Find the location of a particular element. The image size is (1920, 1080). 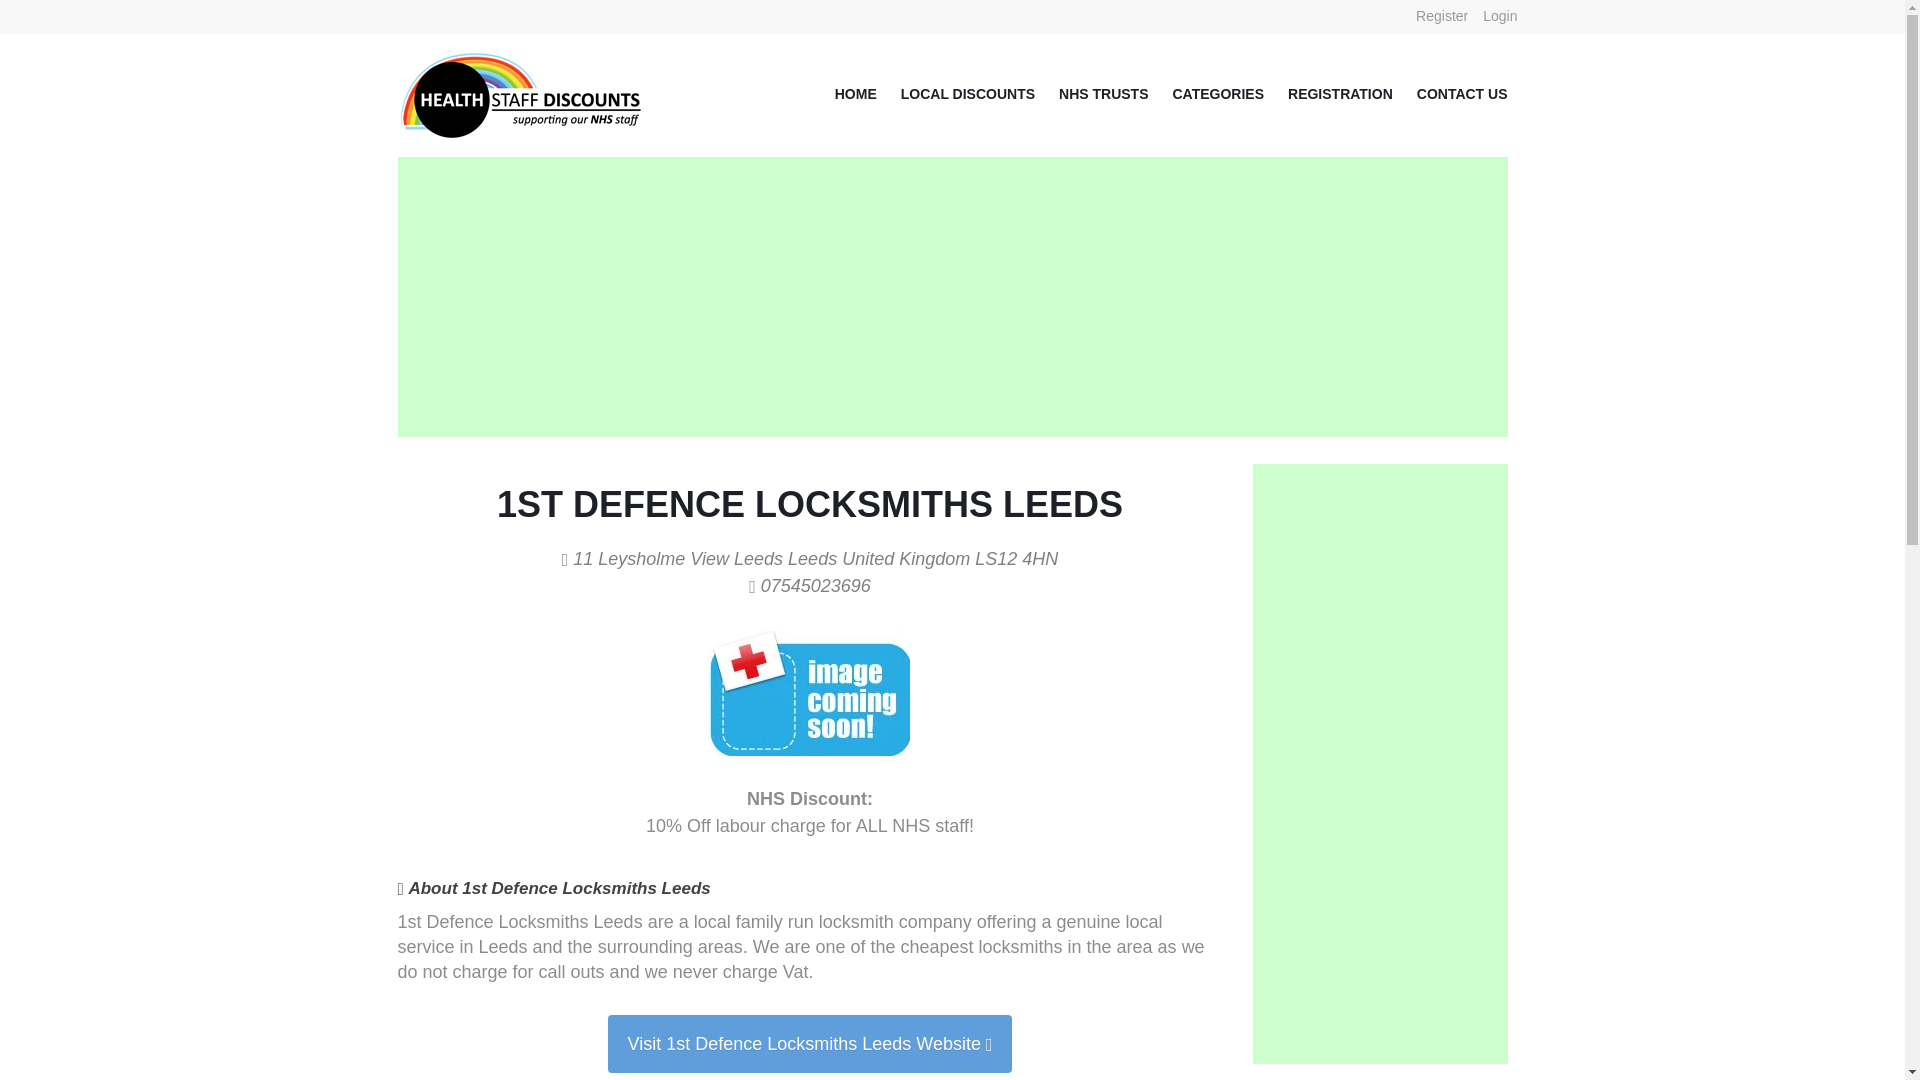

Register is located at coordinates (1442, 16).